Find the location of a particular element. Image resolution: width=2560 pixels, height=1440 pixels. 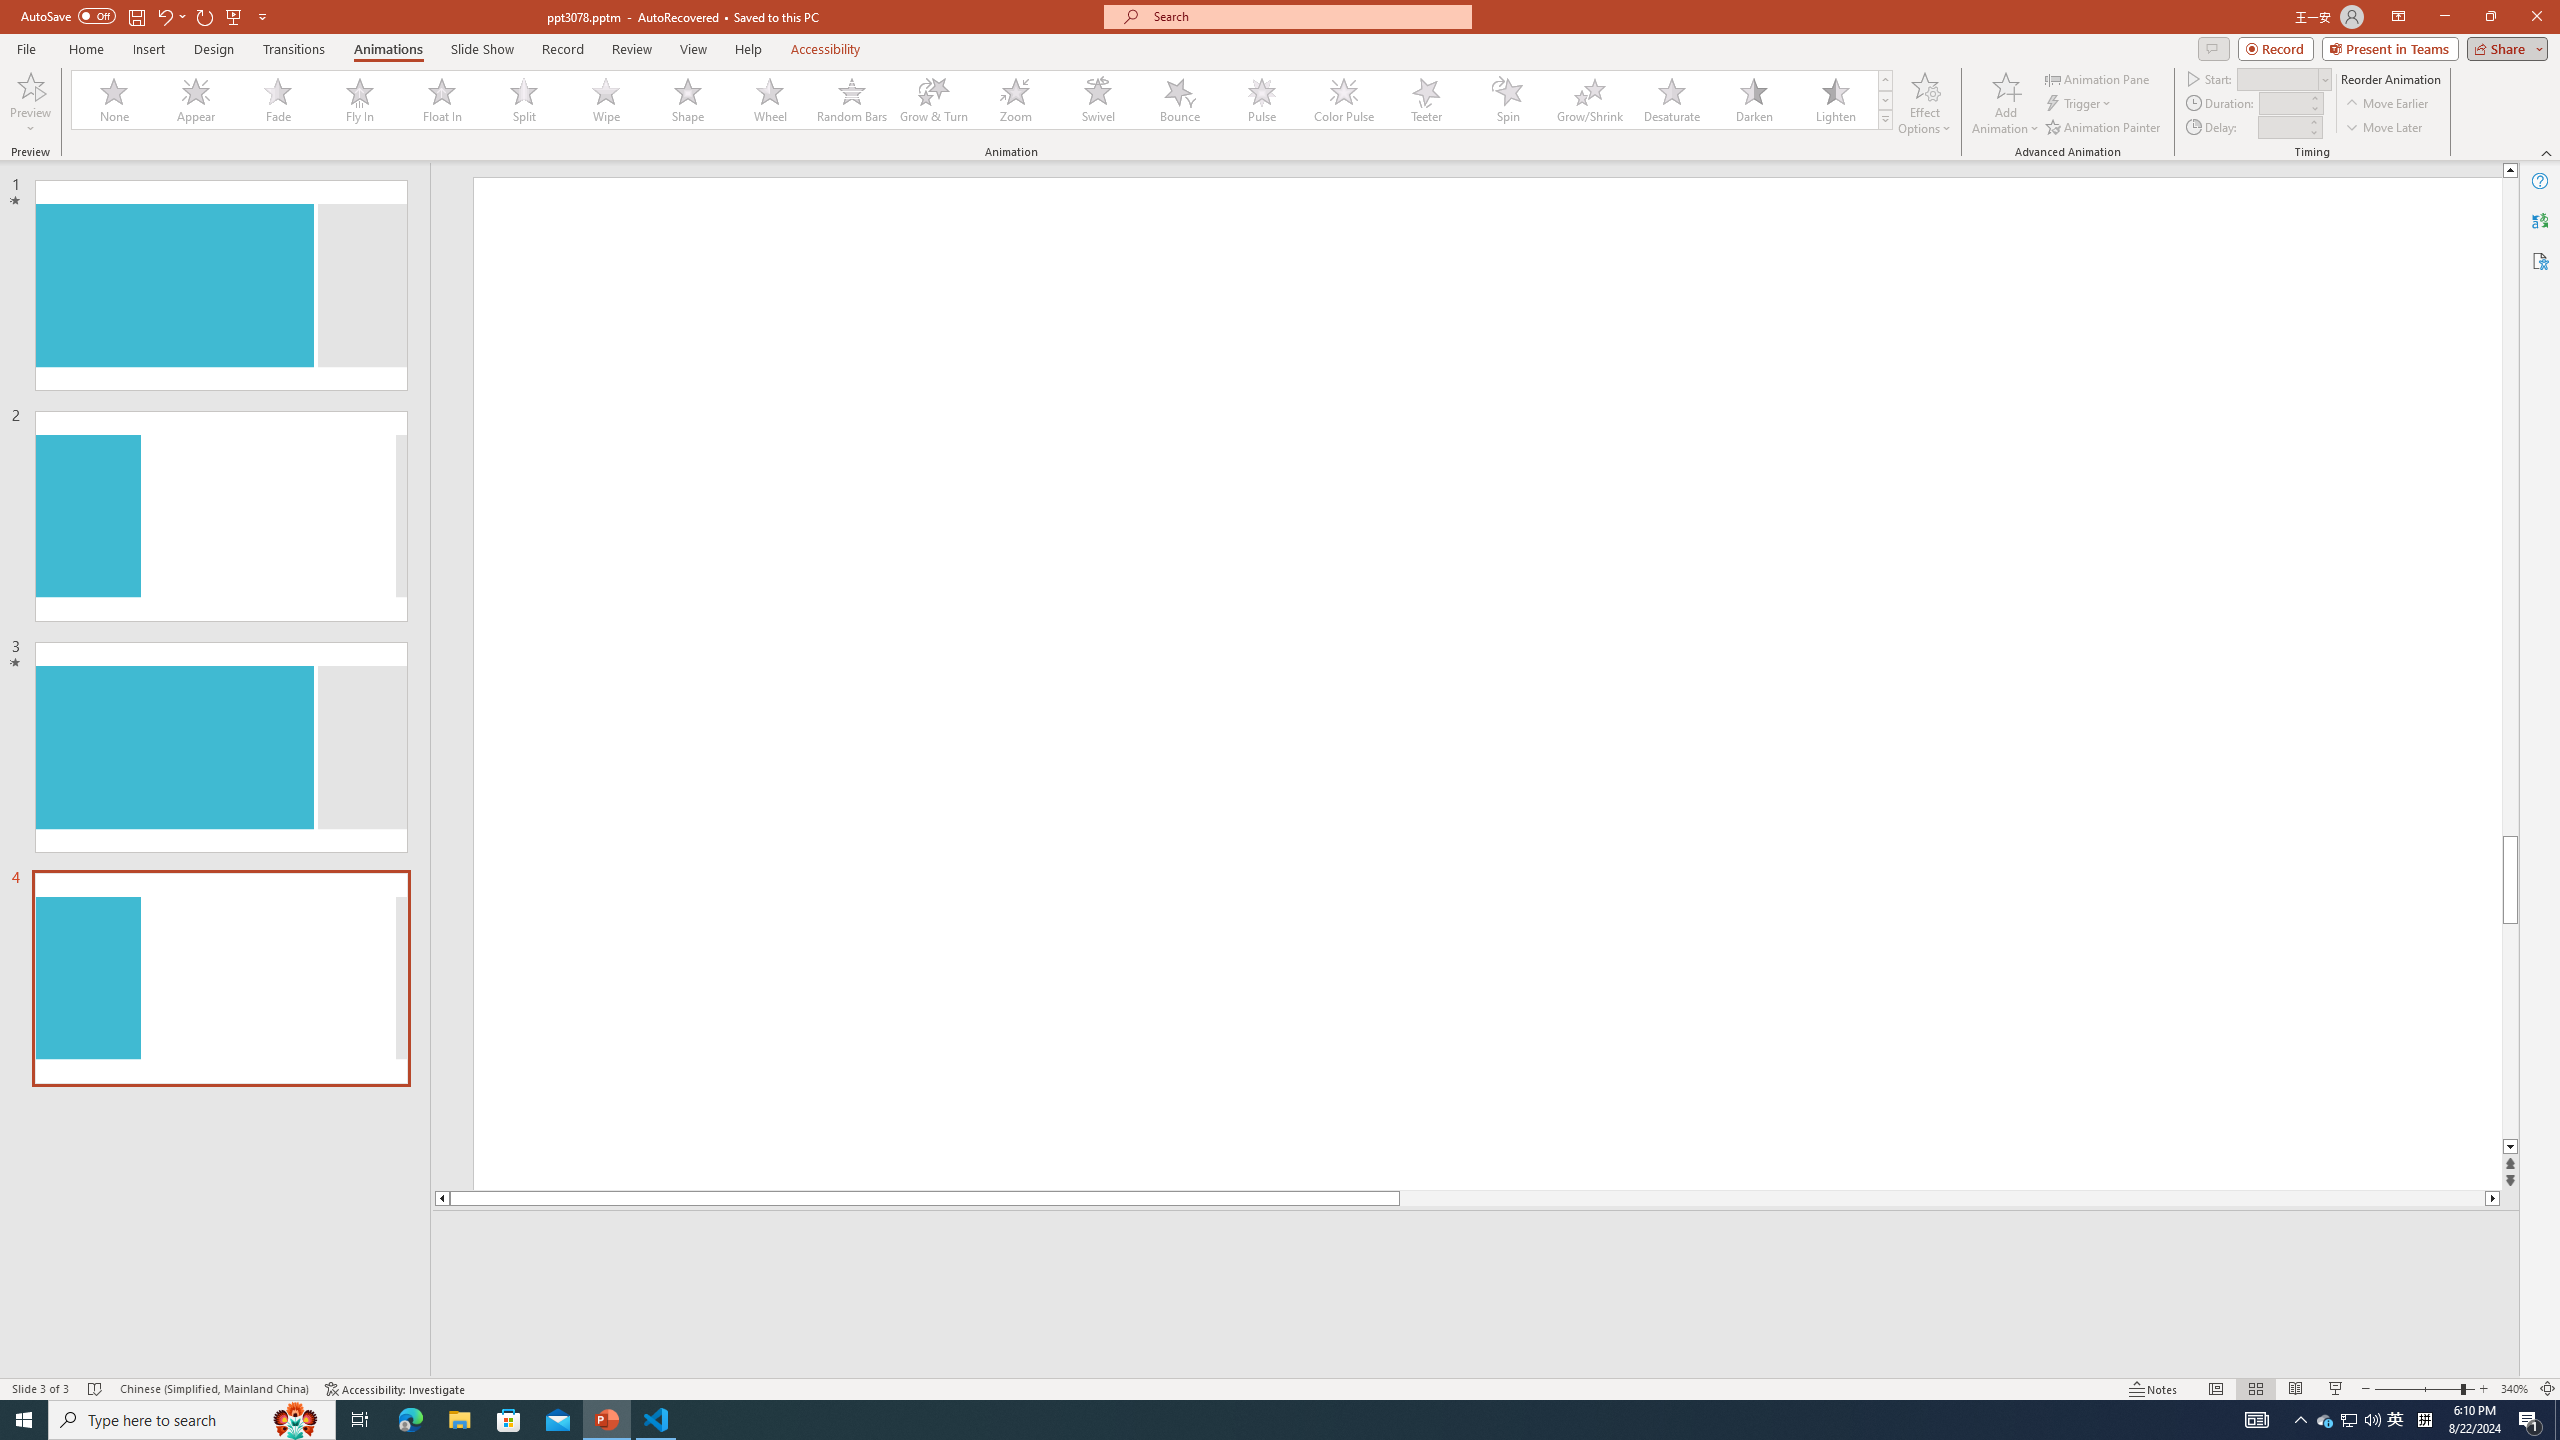

Preview is located at coordinates (30, 103).